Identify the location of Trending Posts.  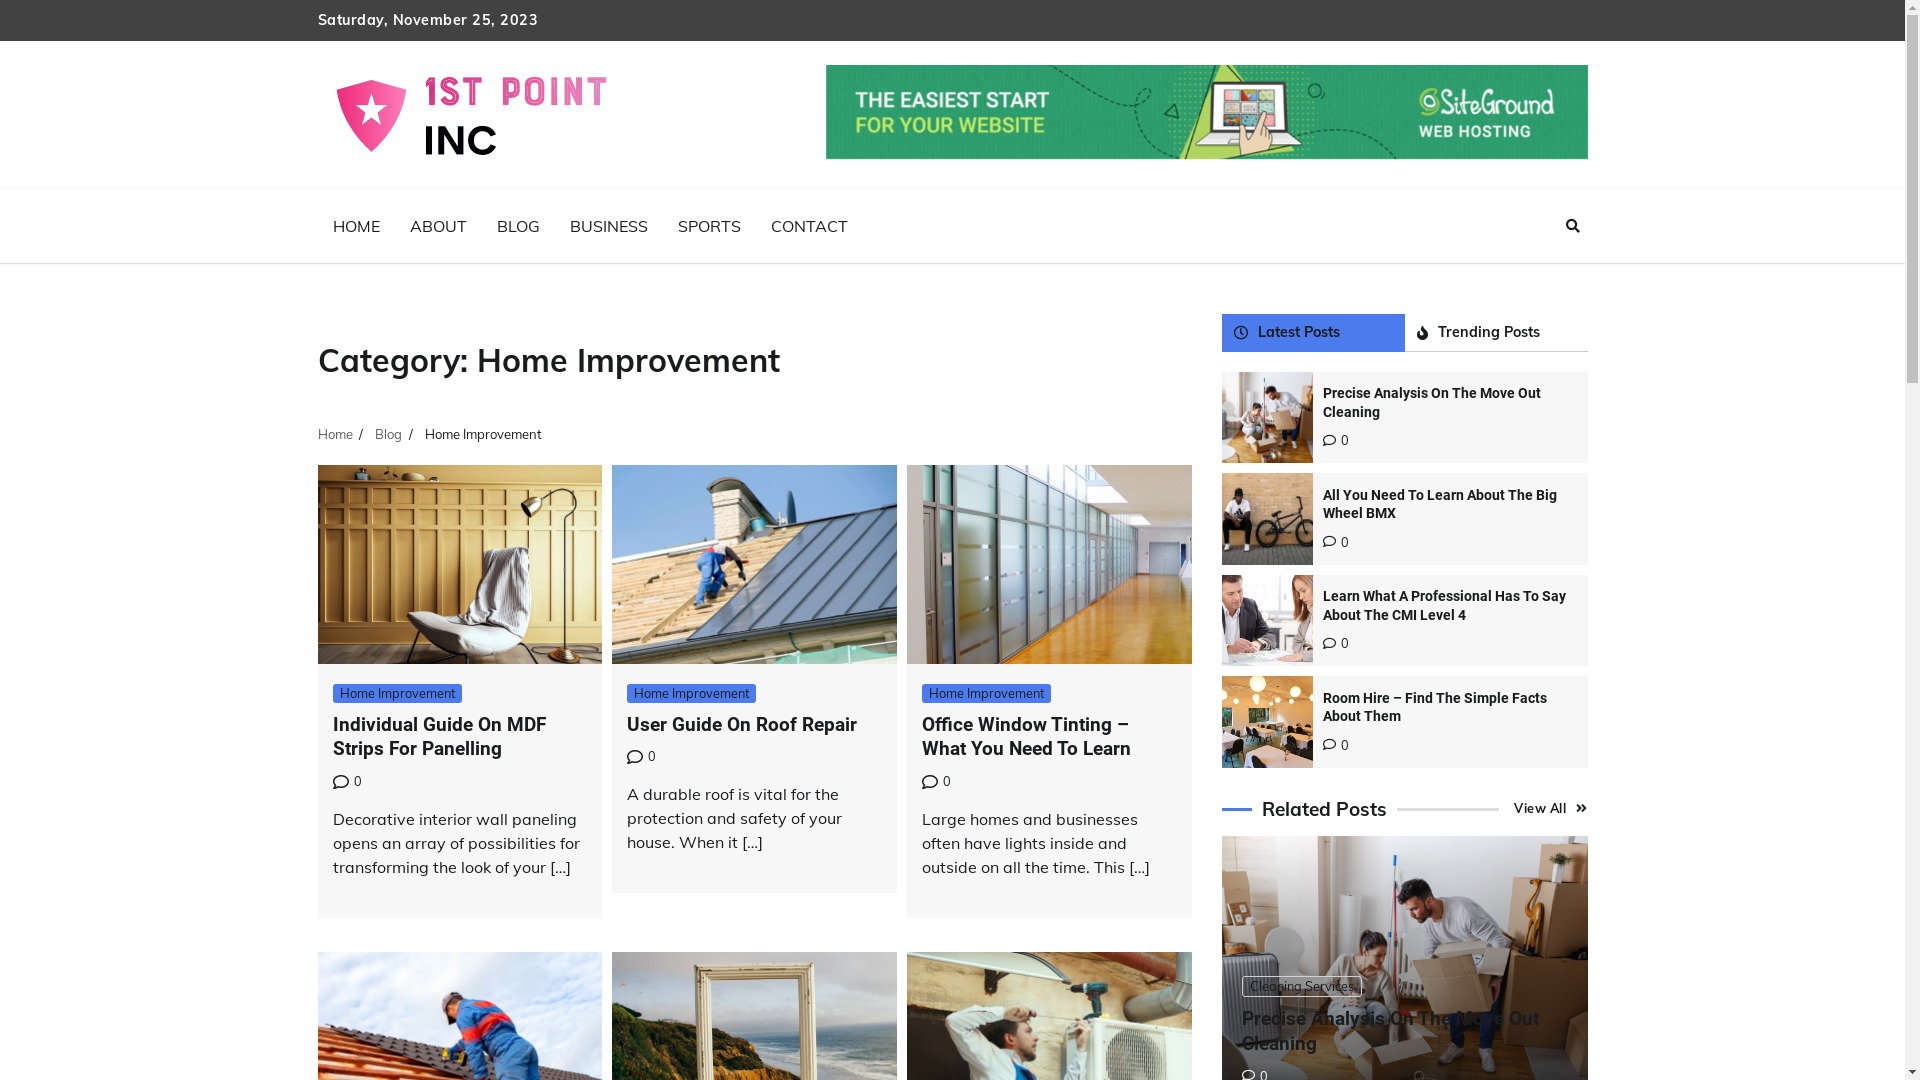
(1496, 332).